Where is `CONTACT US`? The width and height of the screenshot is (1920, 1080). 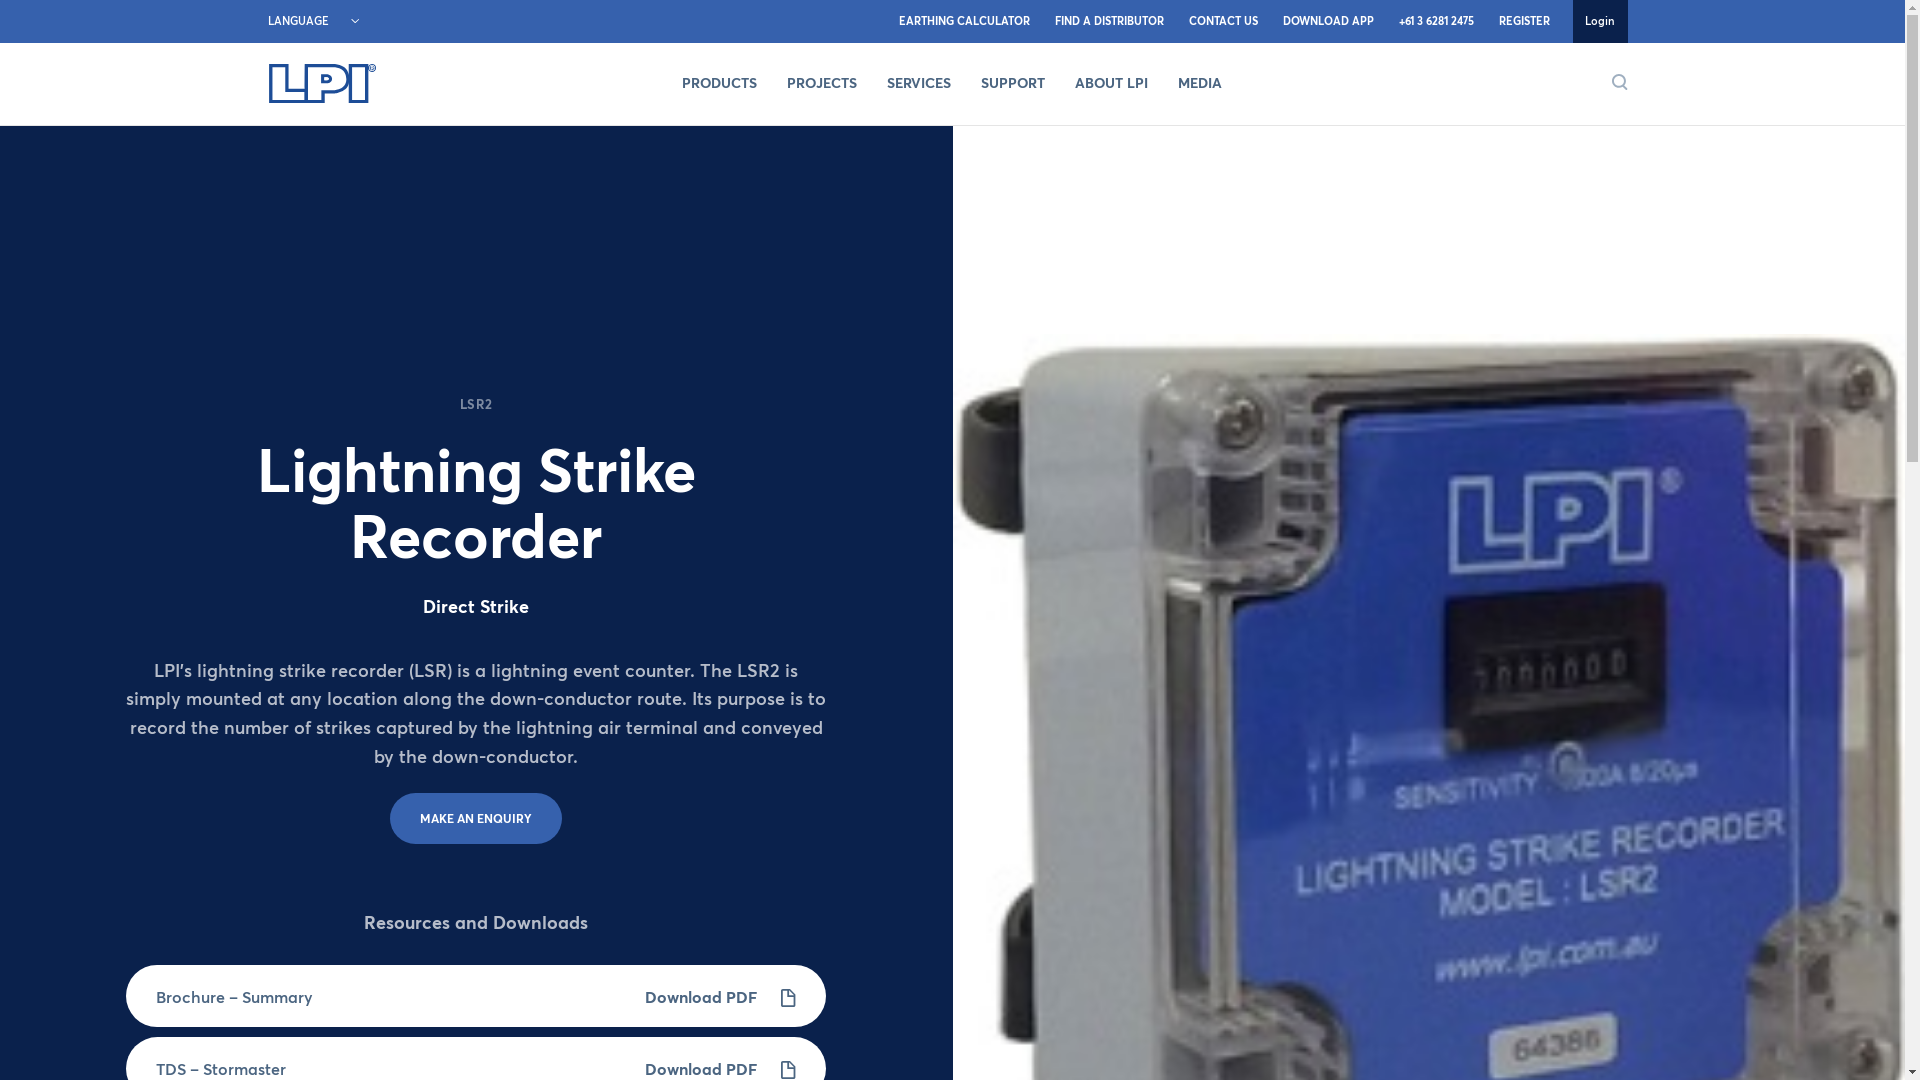 CONTACT US is located at coordinates (1223, 22).